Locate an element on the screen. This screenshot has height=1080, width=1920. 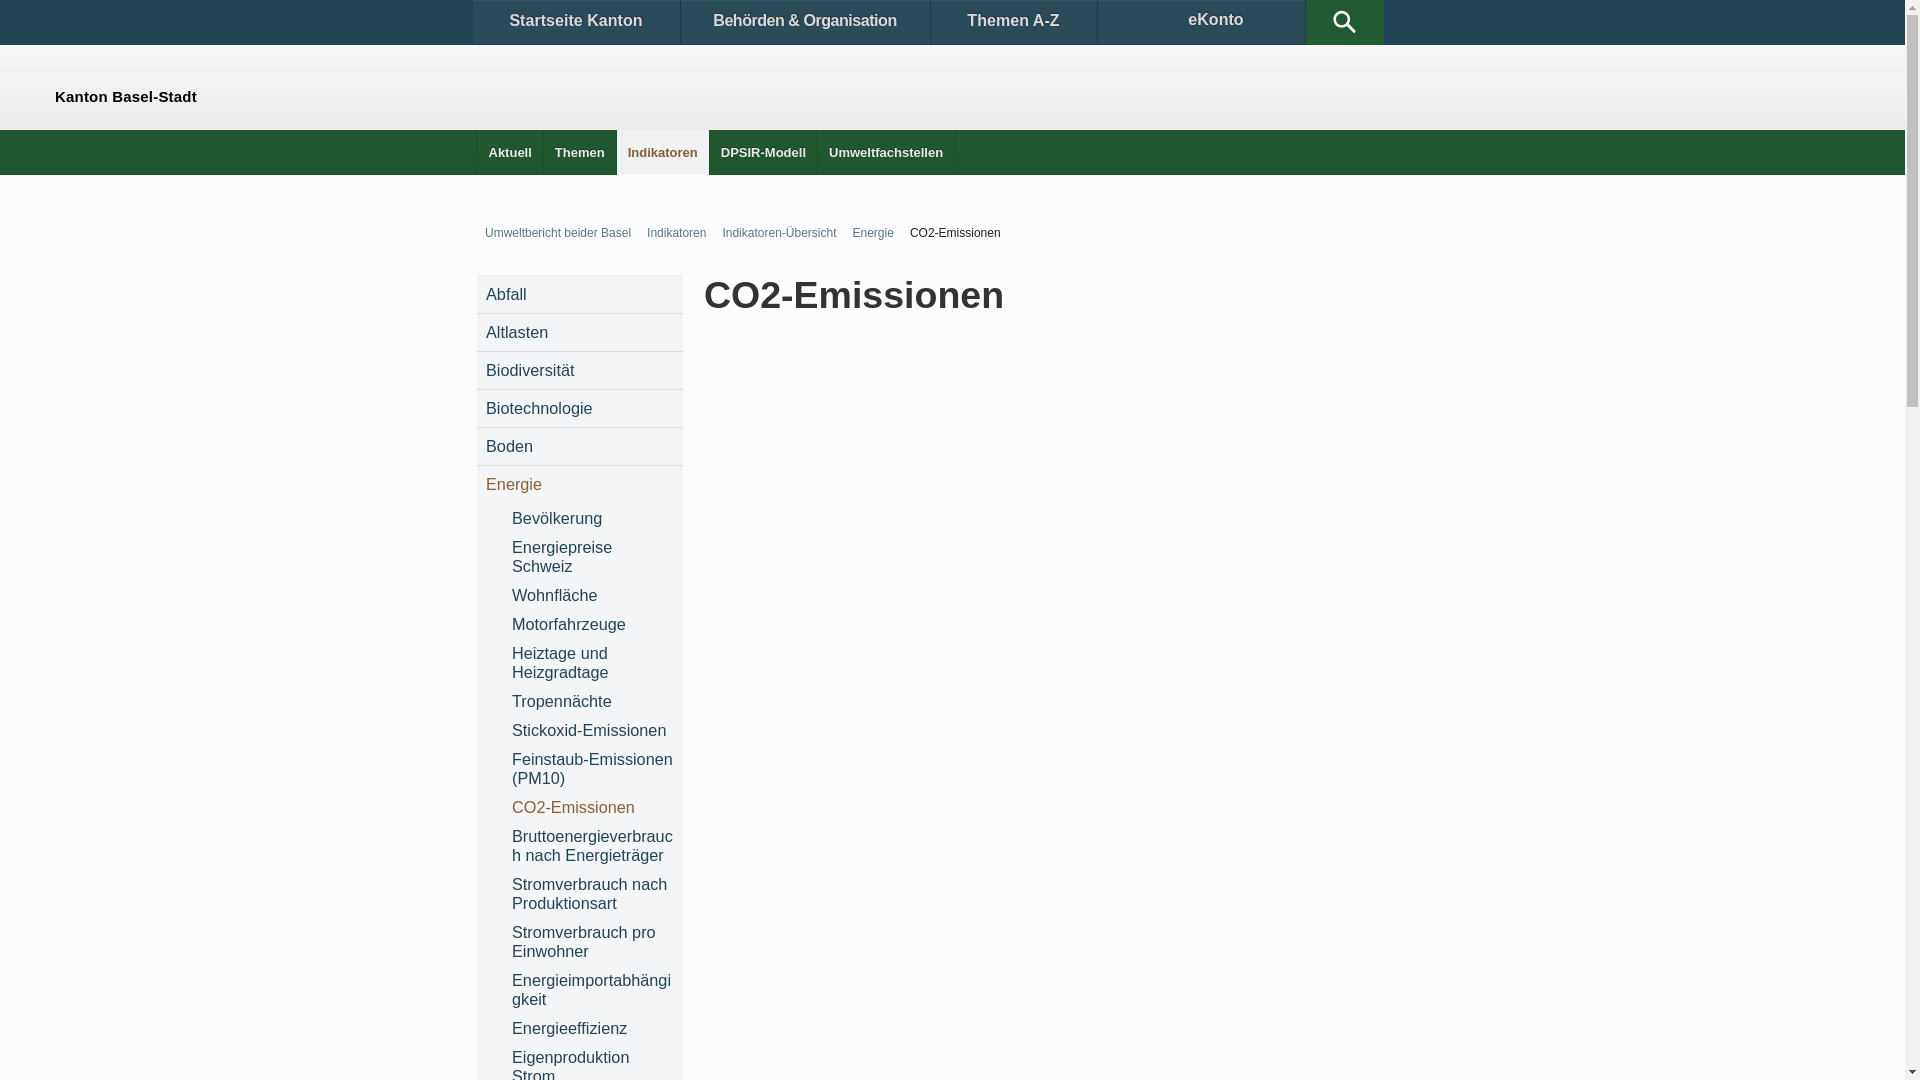
Abfall is located at coordinates (580, 294).